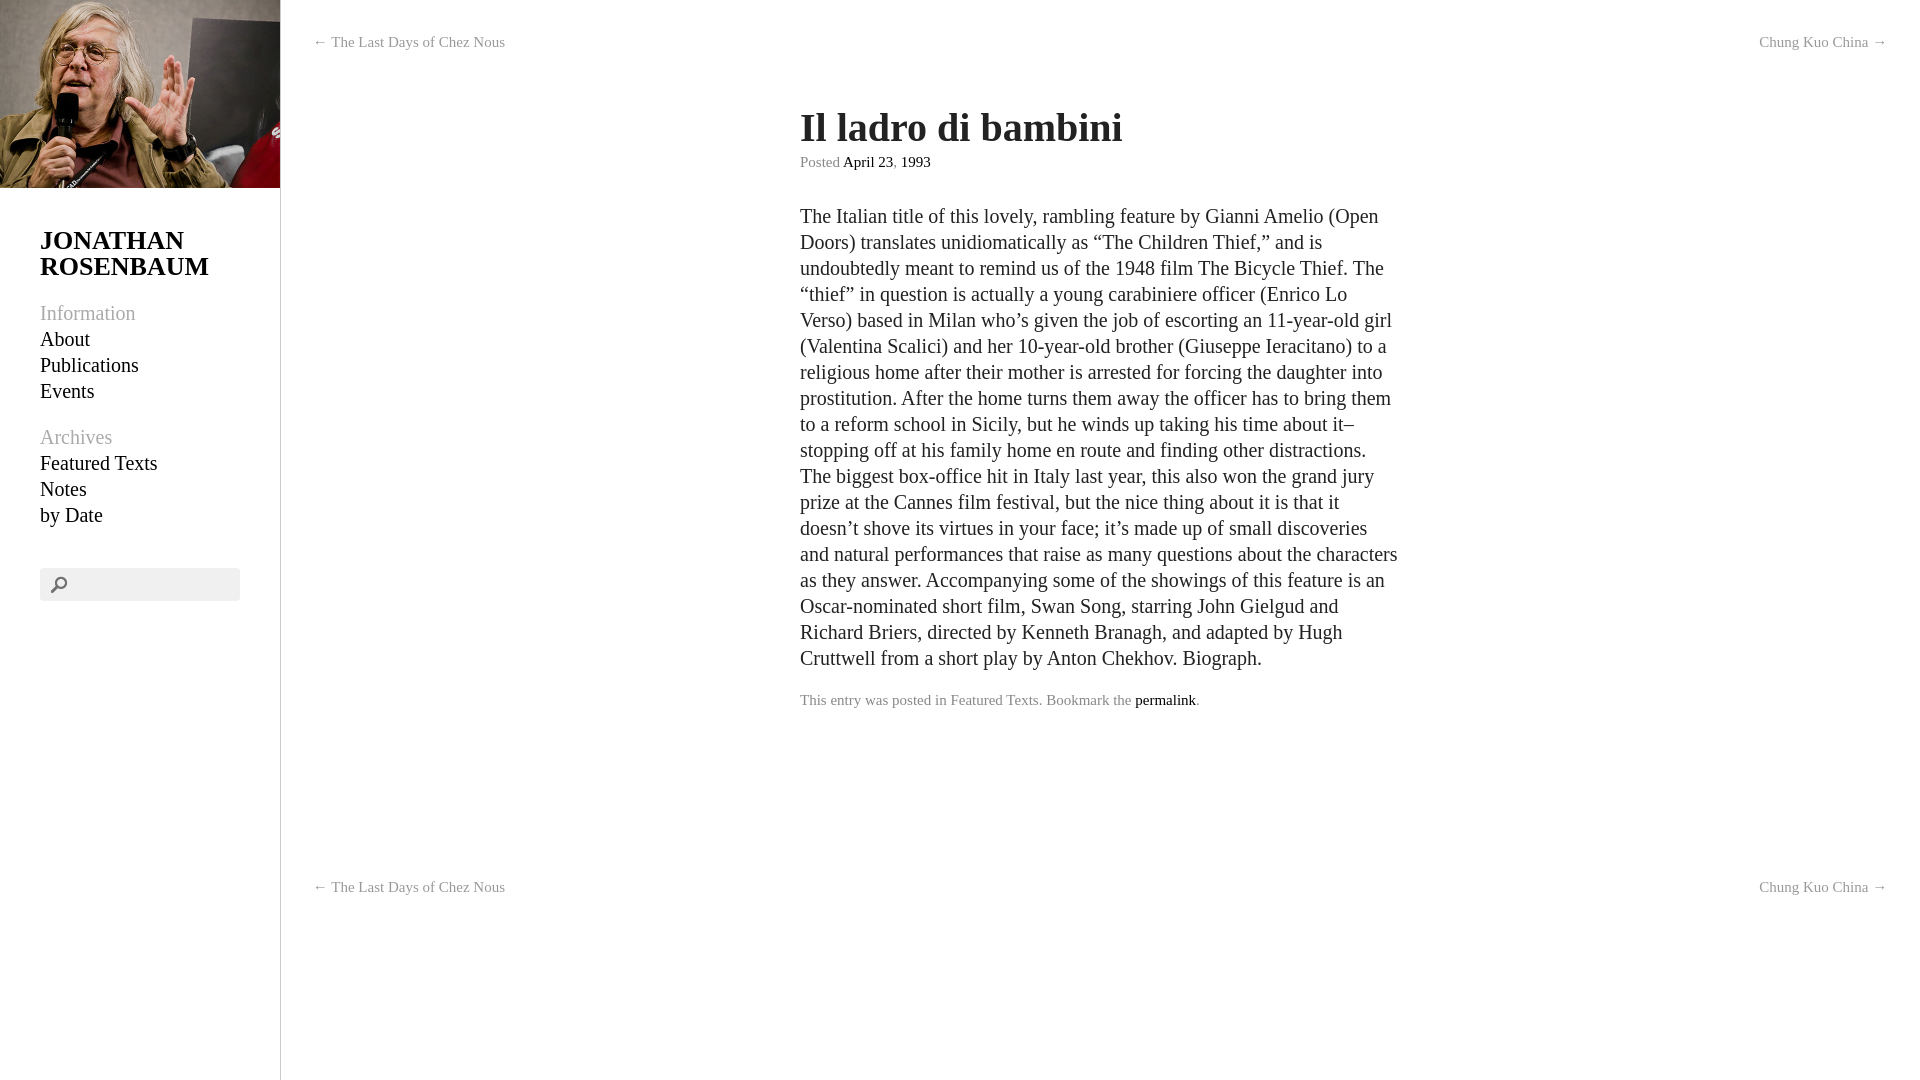  Describe the element at coordinates (916, 162) in the screenshot. I see `1993` at that location.